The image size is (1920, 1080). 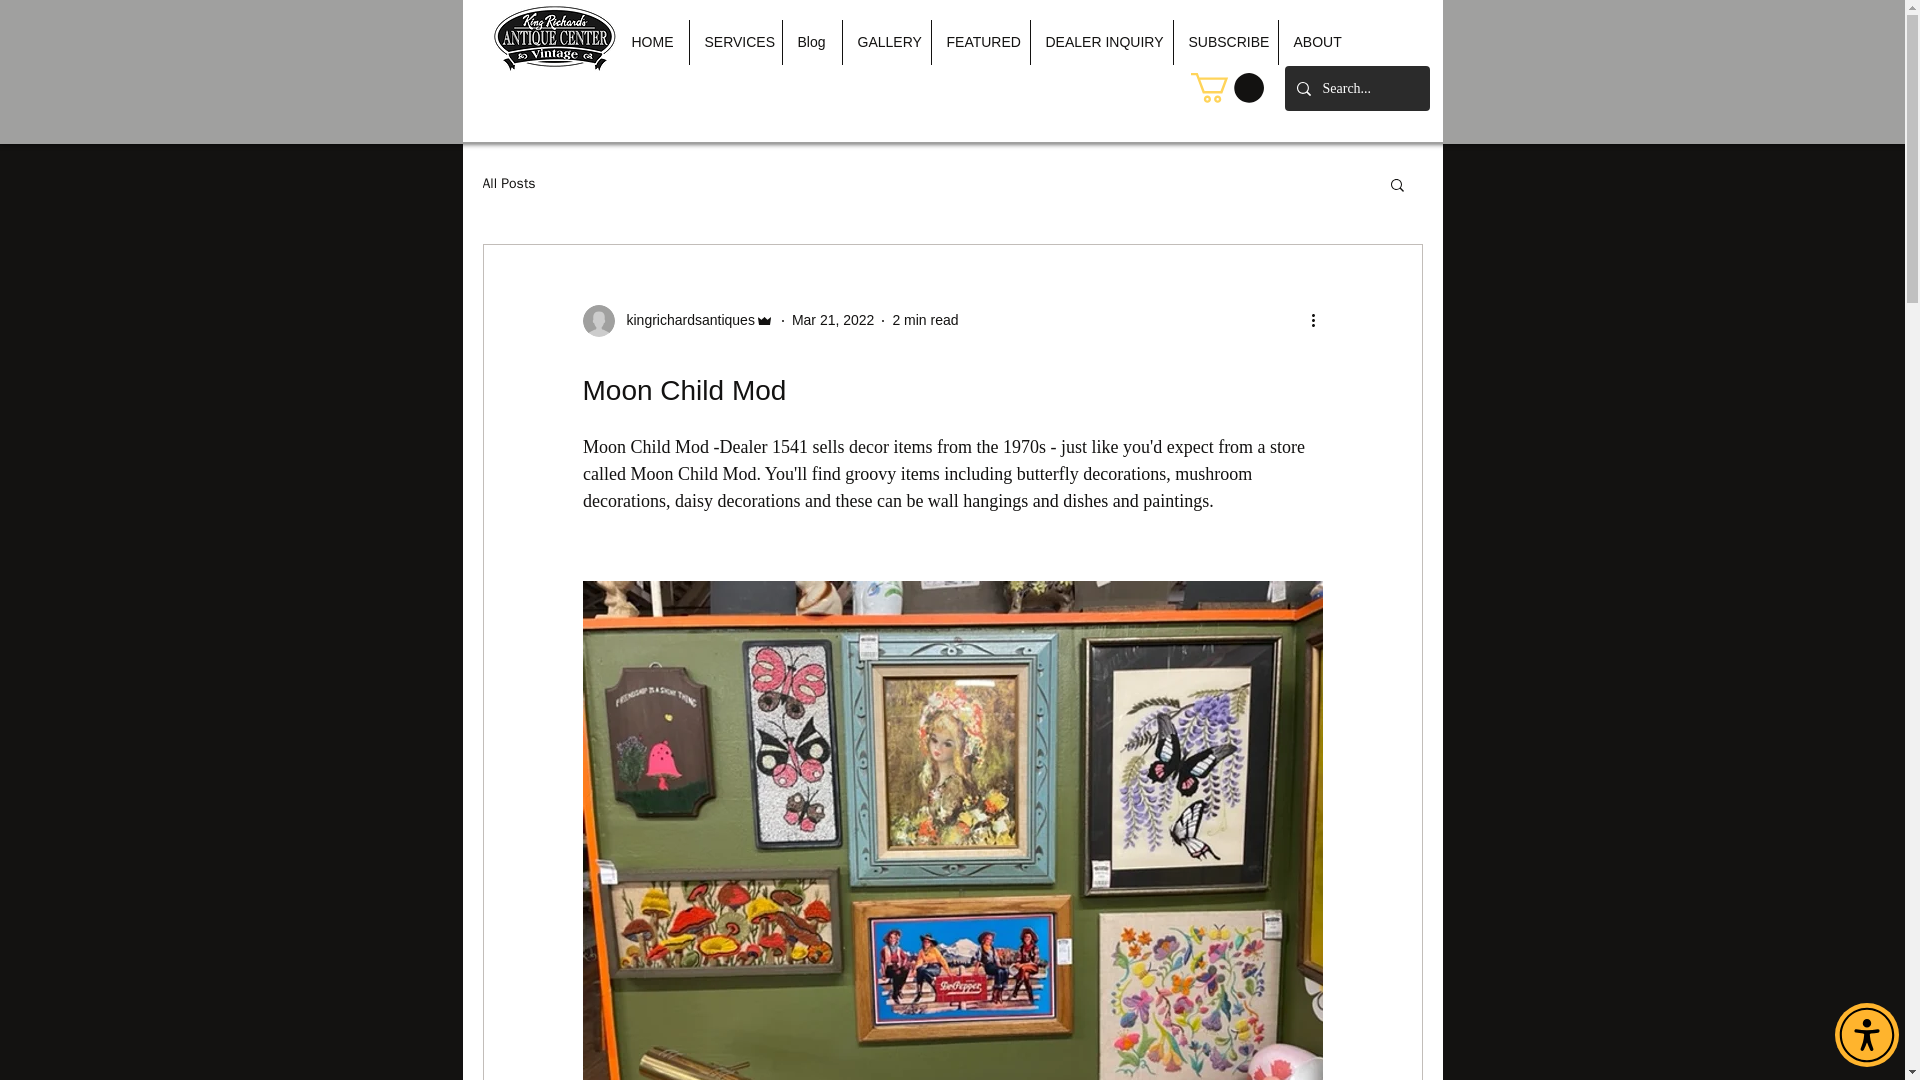 I want to click on GALLERY, so click(x=886, y=42).